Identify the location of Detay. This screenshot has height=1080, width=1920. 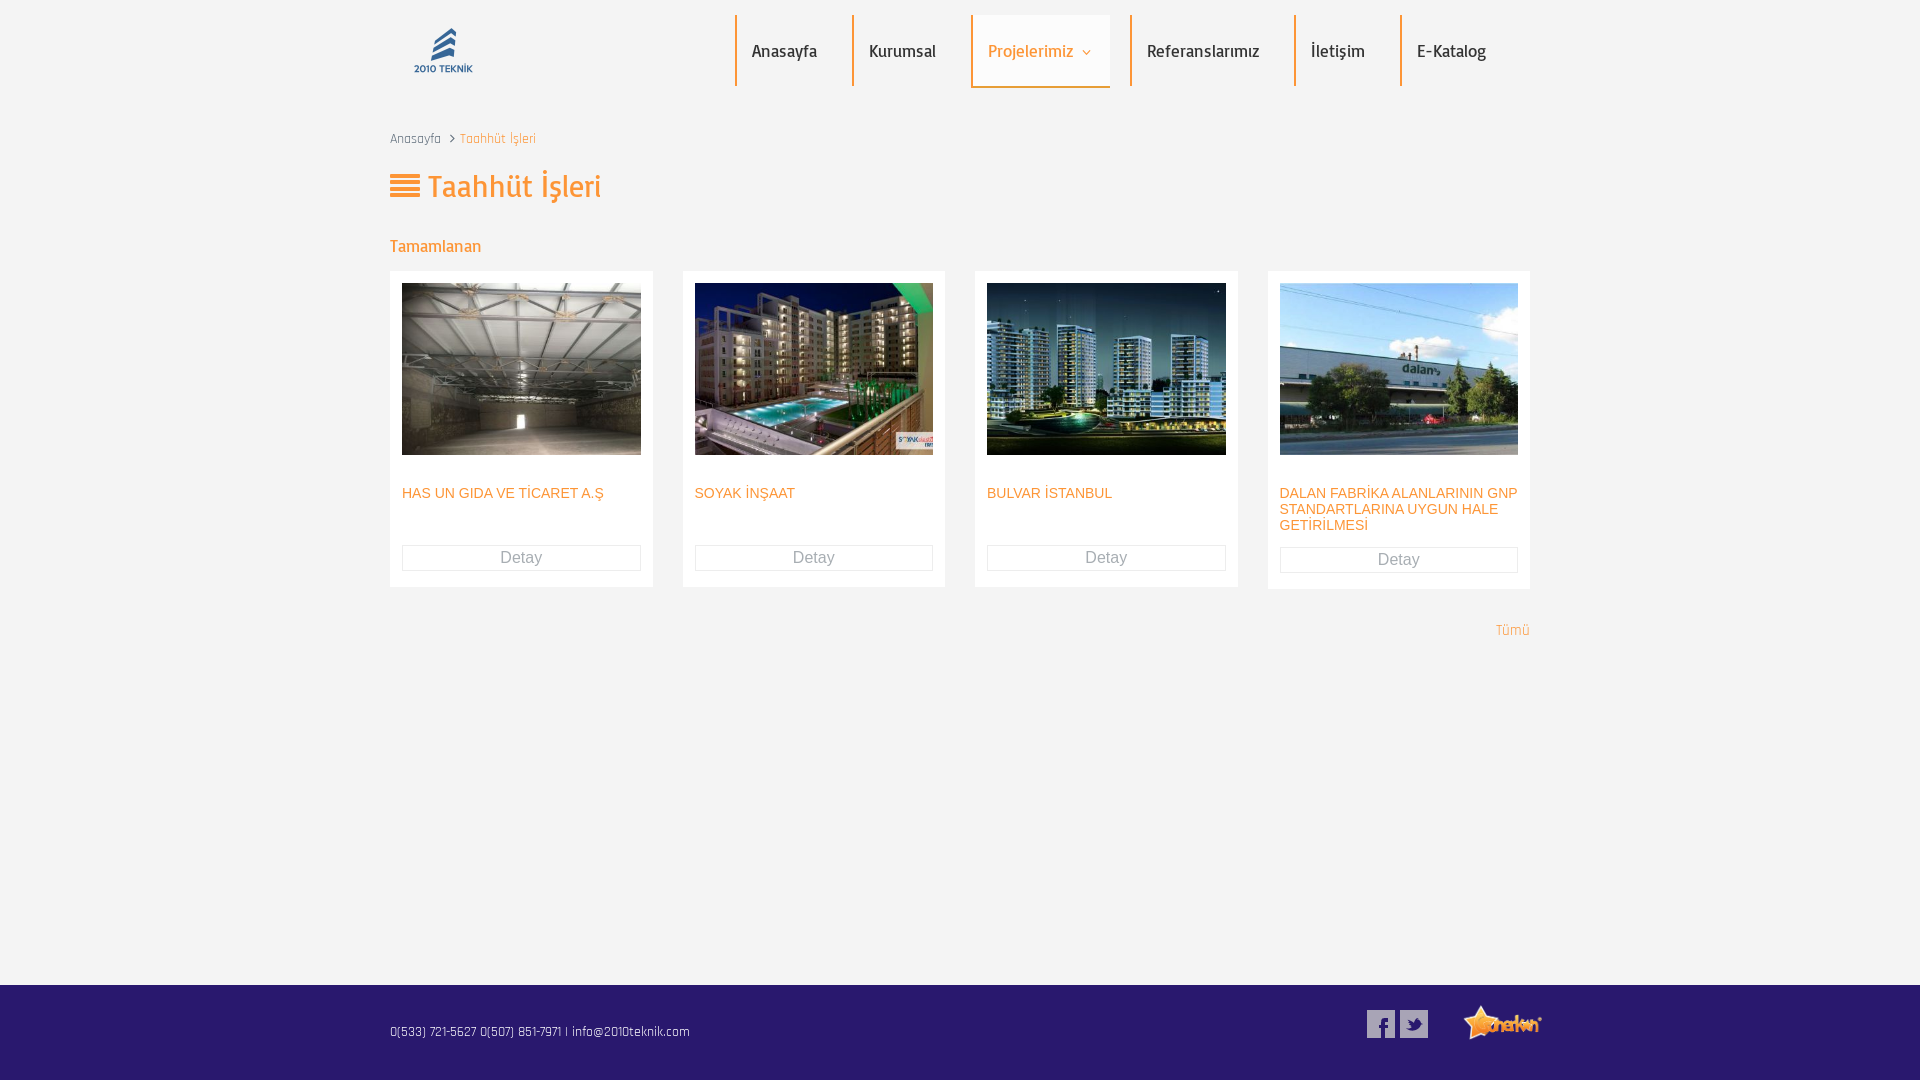
(1106, 558).